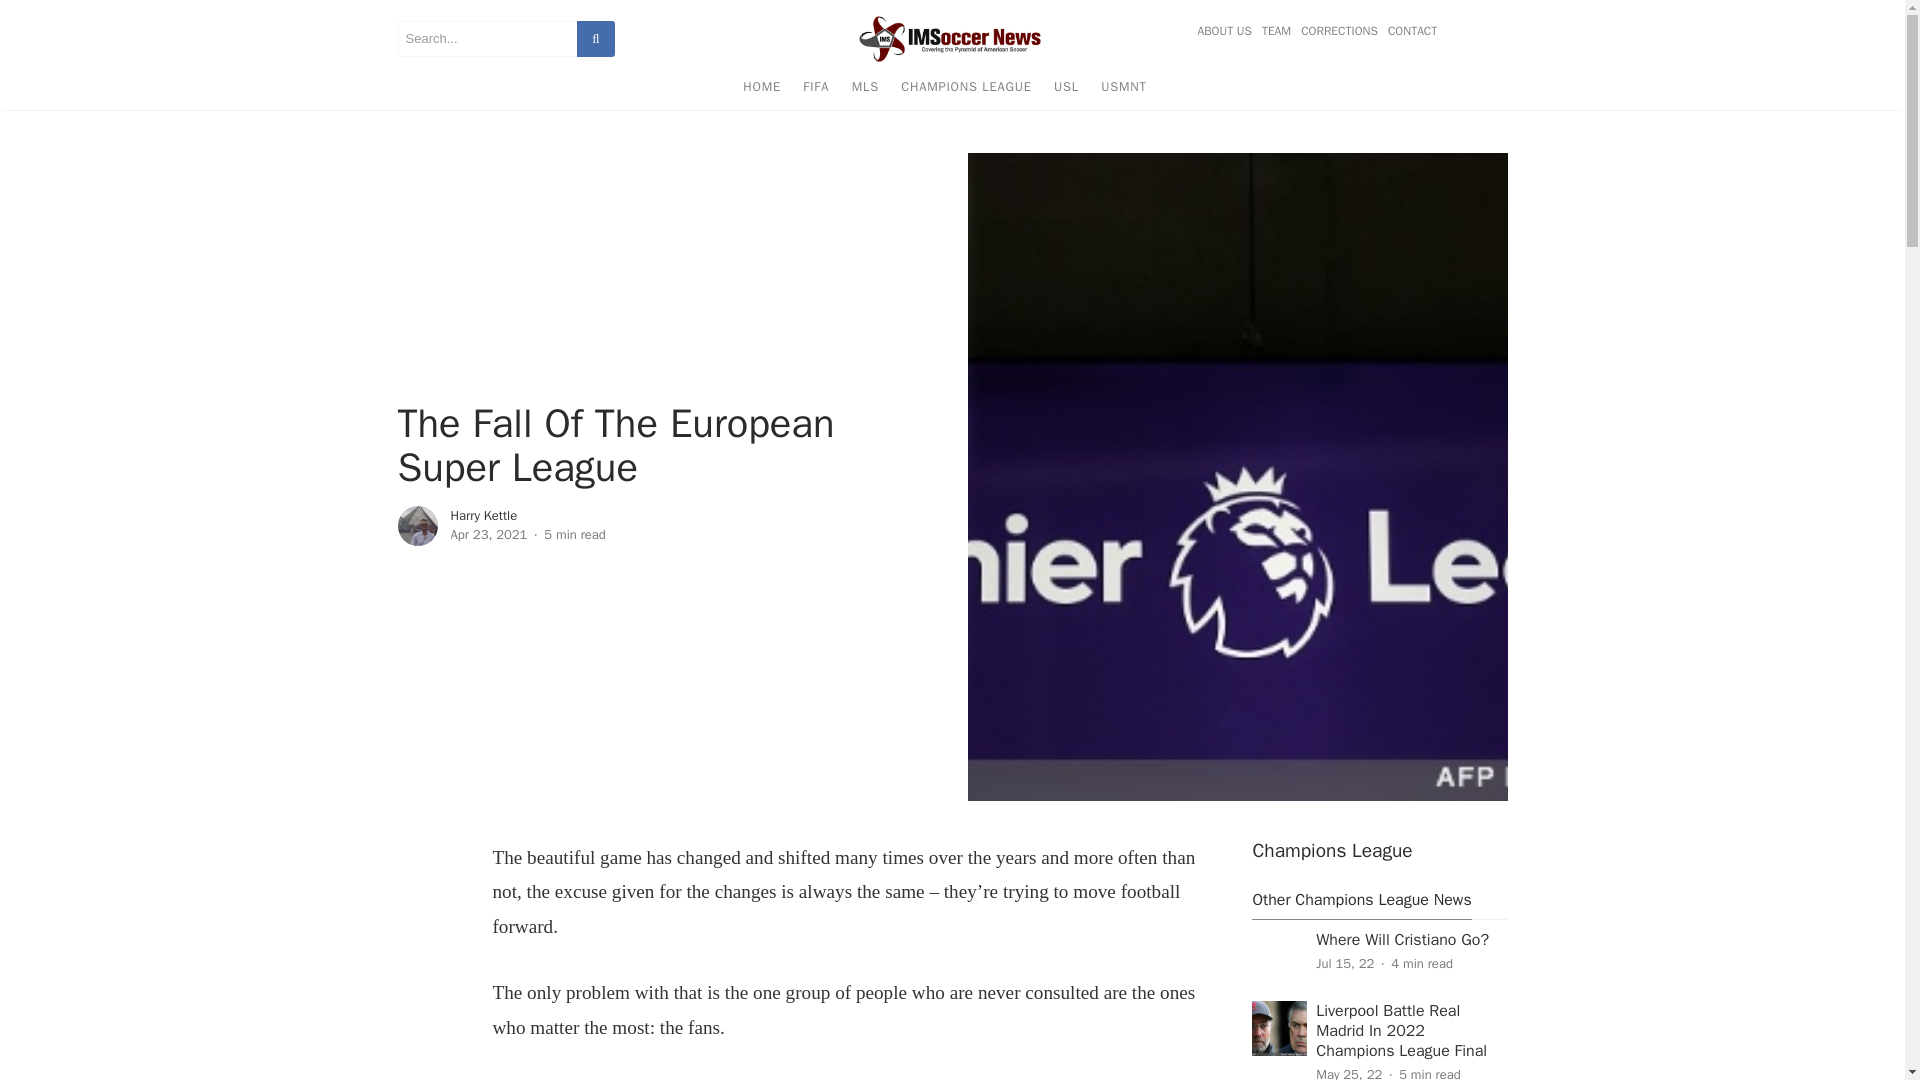  I want to click on USMNT, so click(1124, 90).